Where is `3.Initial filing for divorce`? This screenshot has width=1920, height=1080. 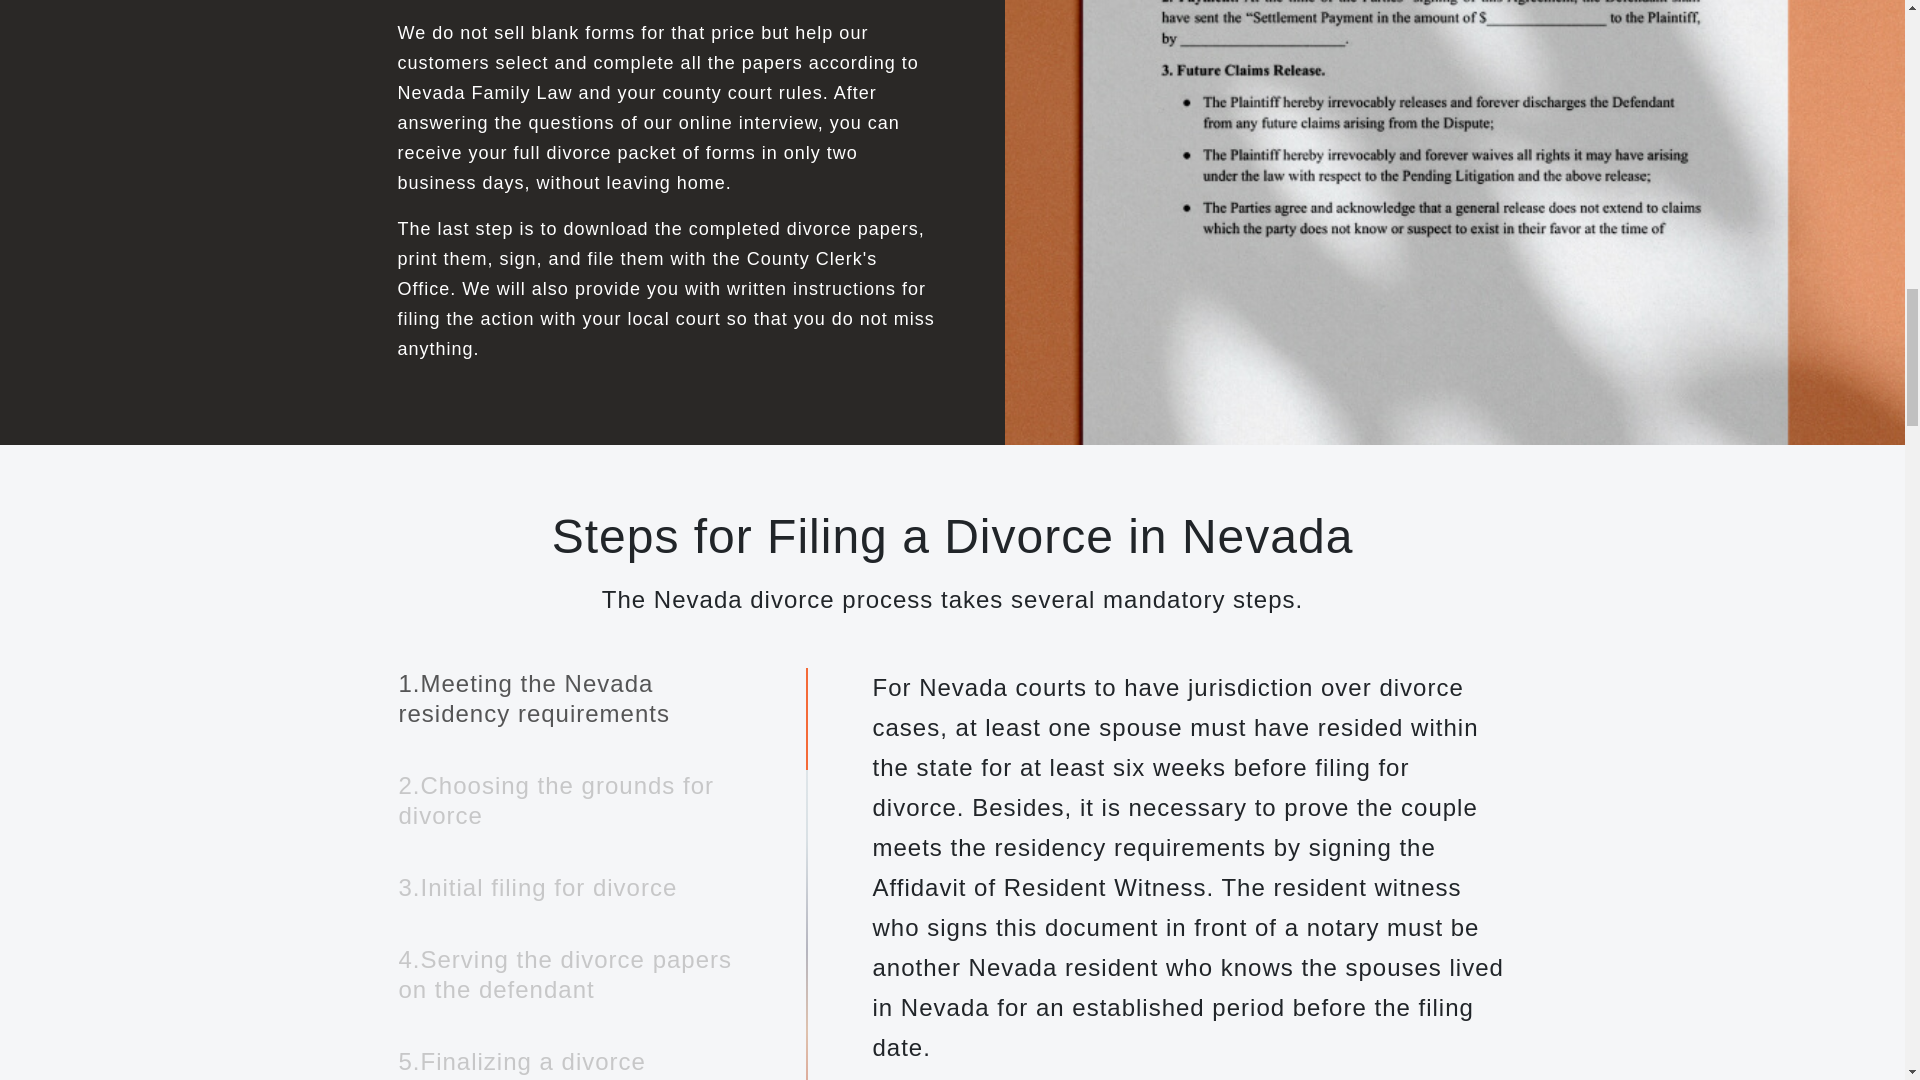 3.Initial filing for divorce is located at coordinates (538, 887).